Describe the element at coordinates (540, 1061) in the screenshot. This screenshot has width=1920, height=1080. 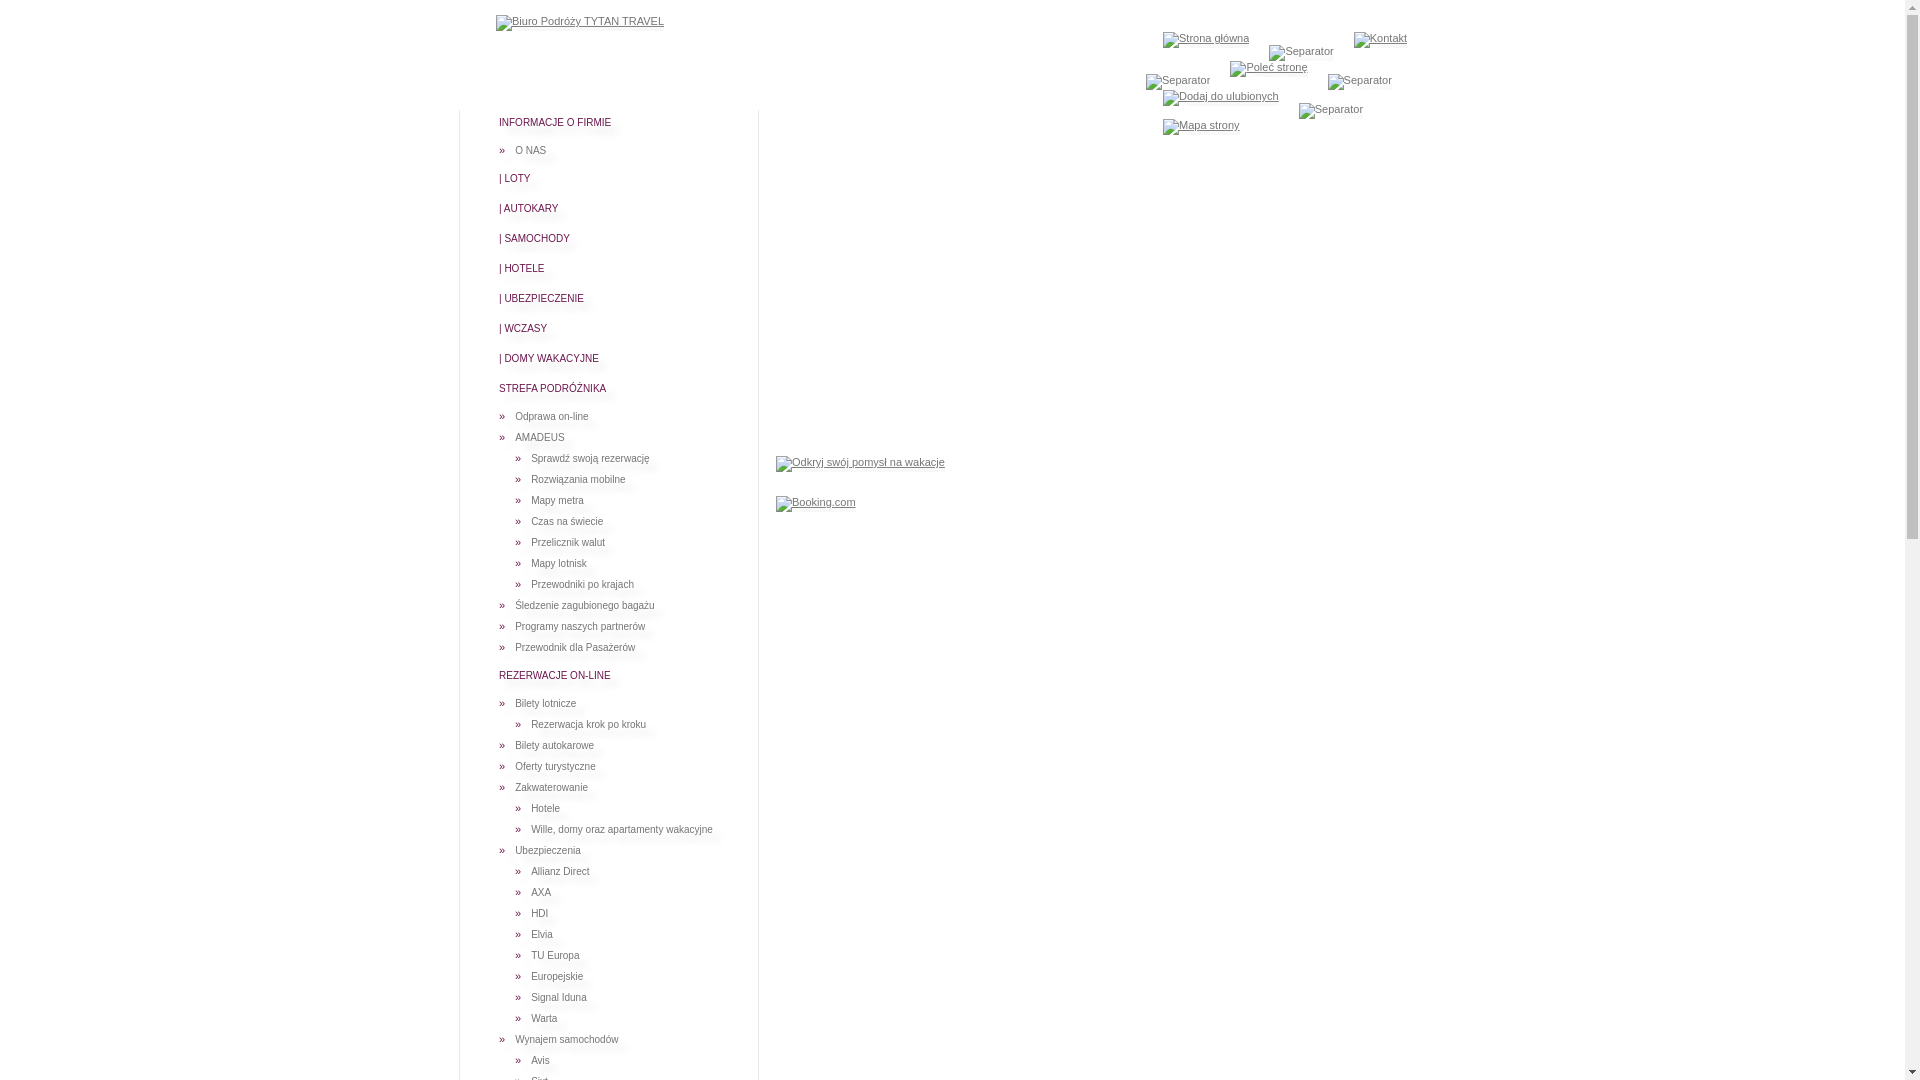
I see `Avis` at that location.